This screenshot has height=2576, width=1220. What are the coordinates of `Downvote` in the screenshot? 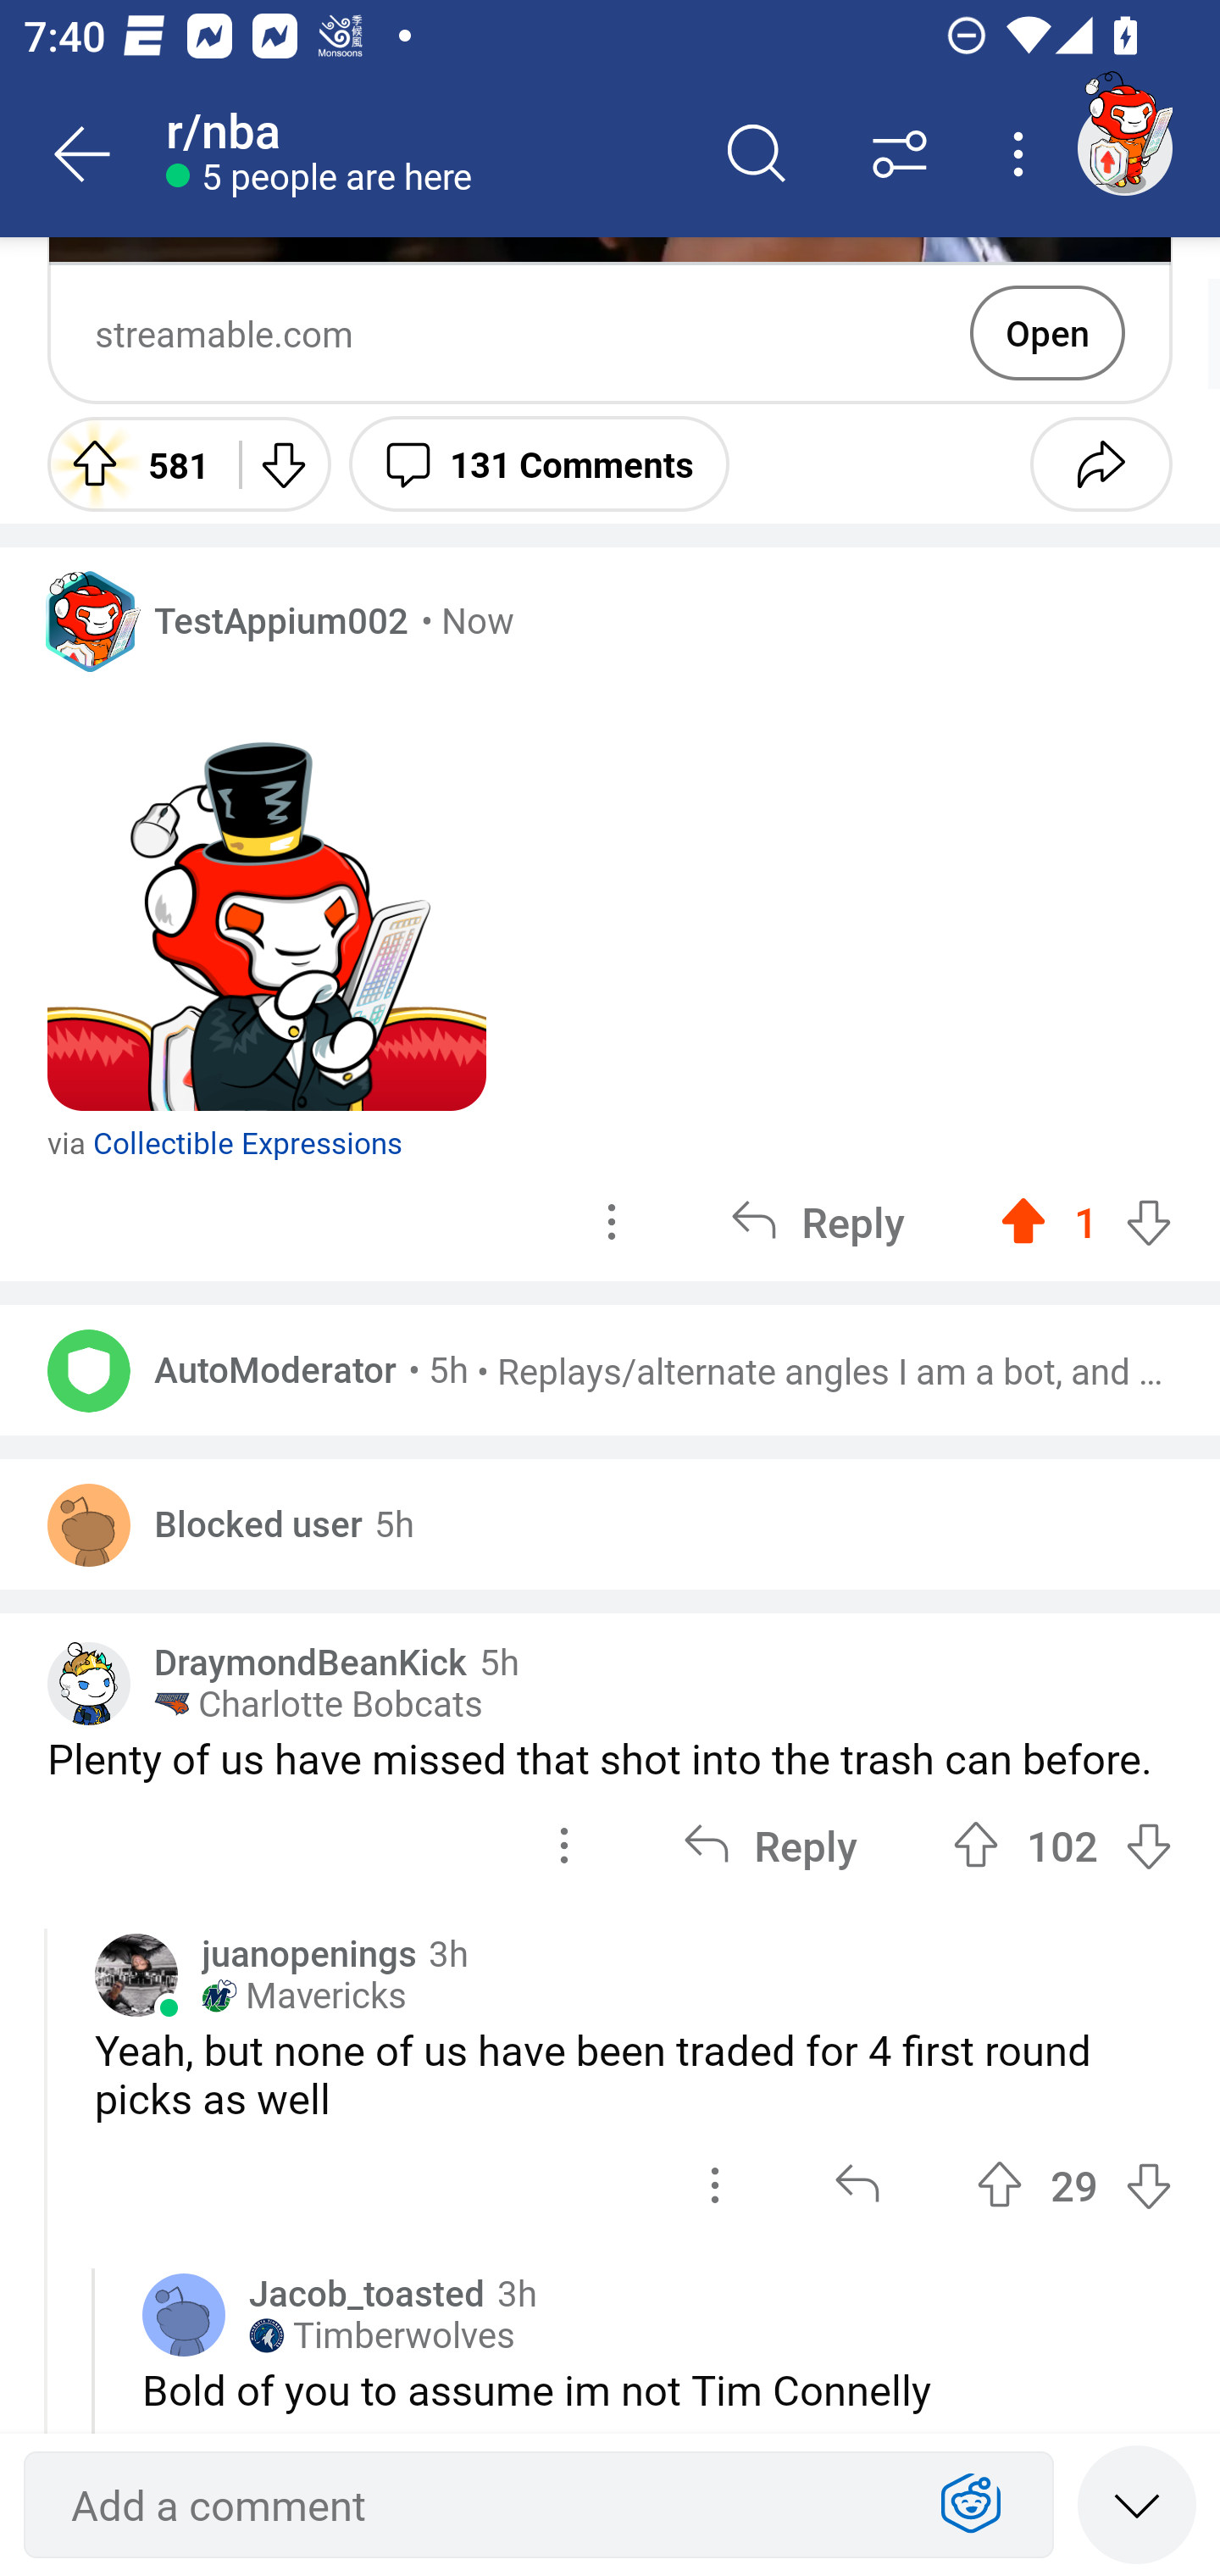 It's located at (281, 464).